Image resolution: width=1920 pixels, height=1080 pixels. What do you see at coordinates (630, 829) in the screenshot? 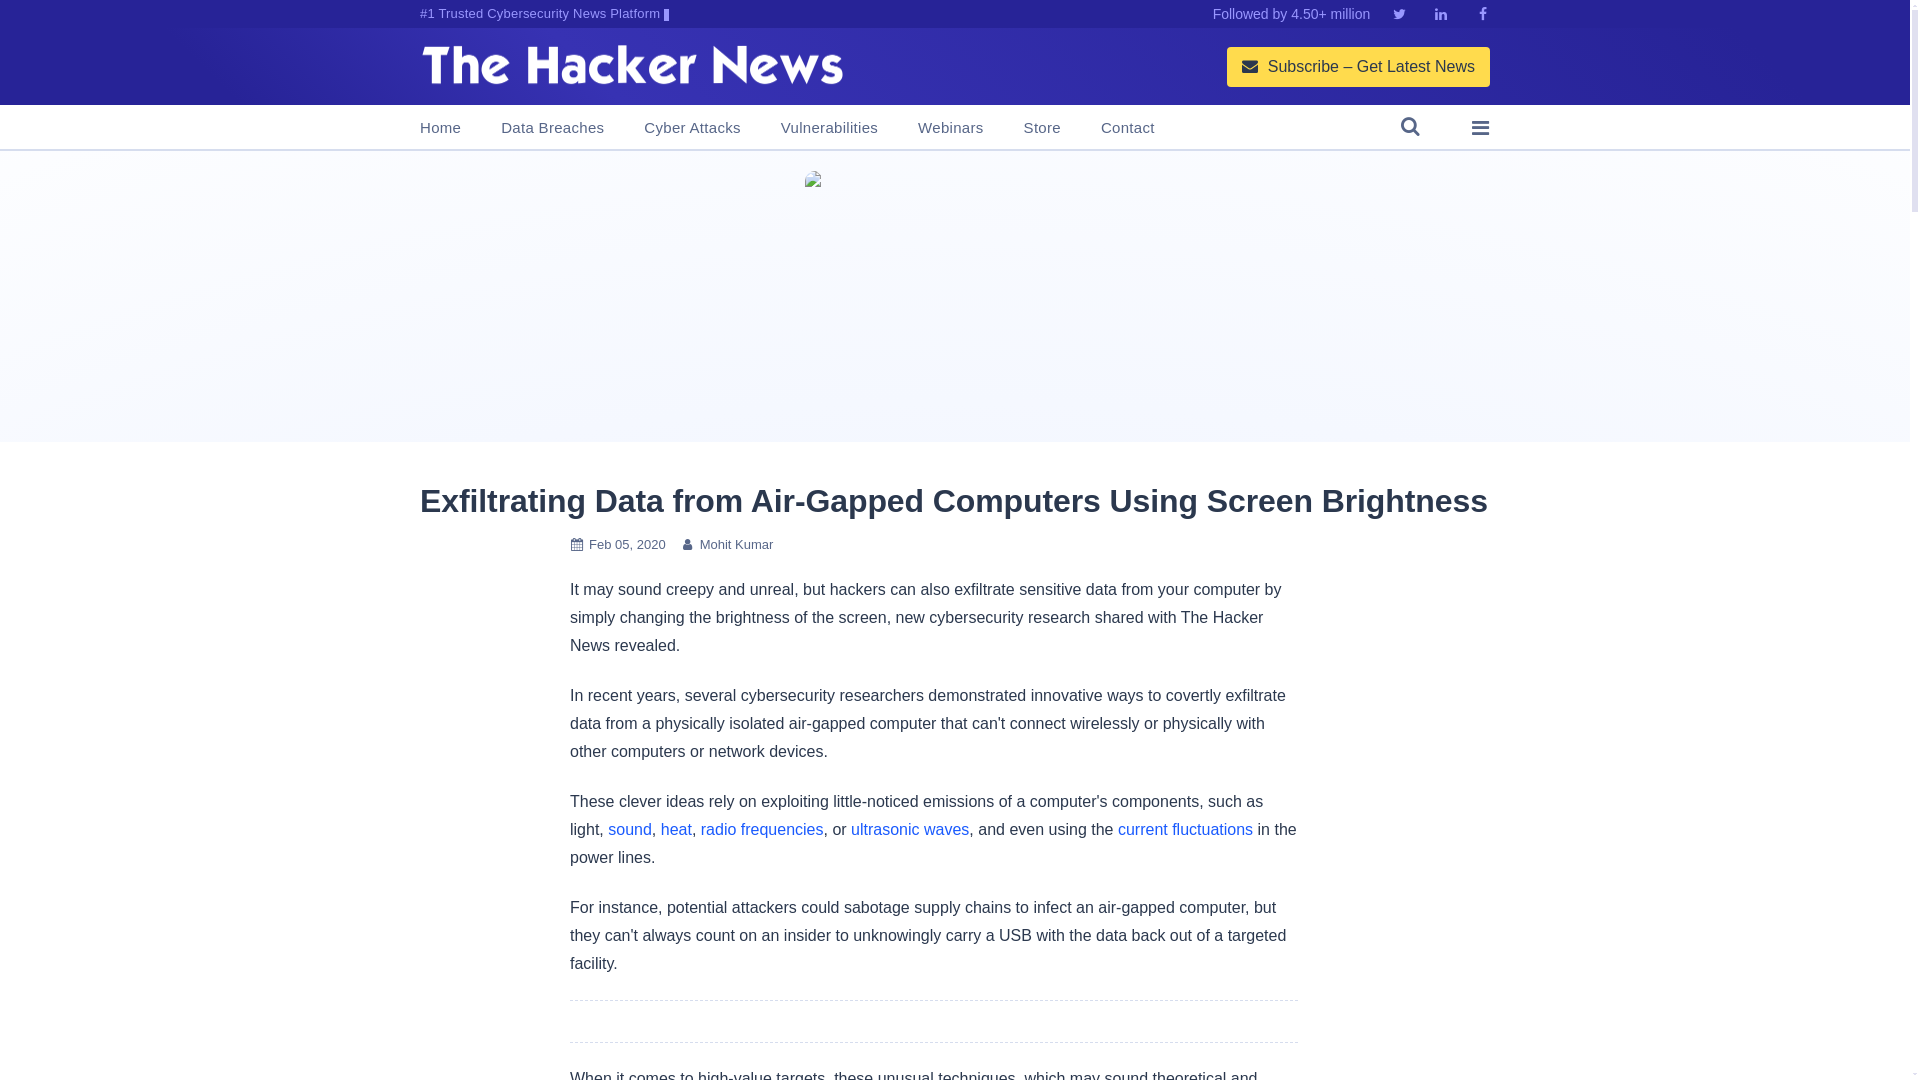
I see `sound` at bounding box center [630, 829].